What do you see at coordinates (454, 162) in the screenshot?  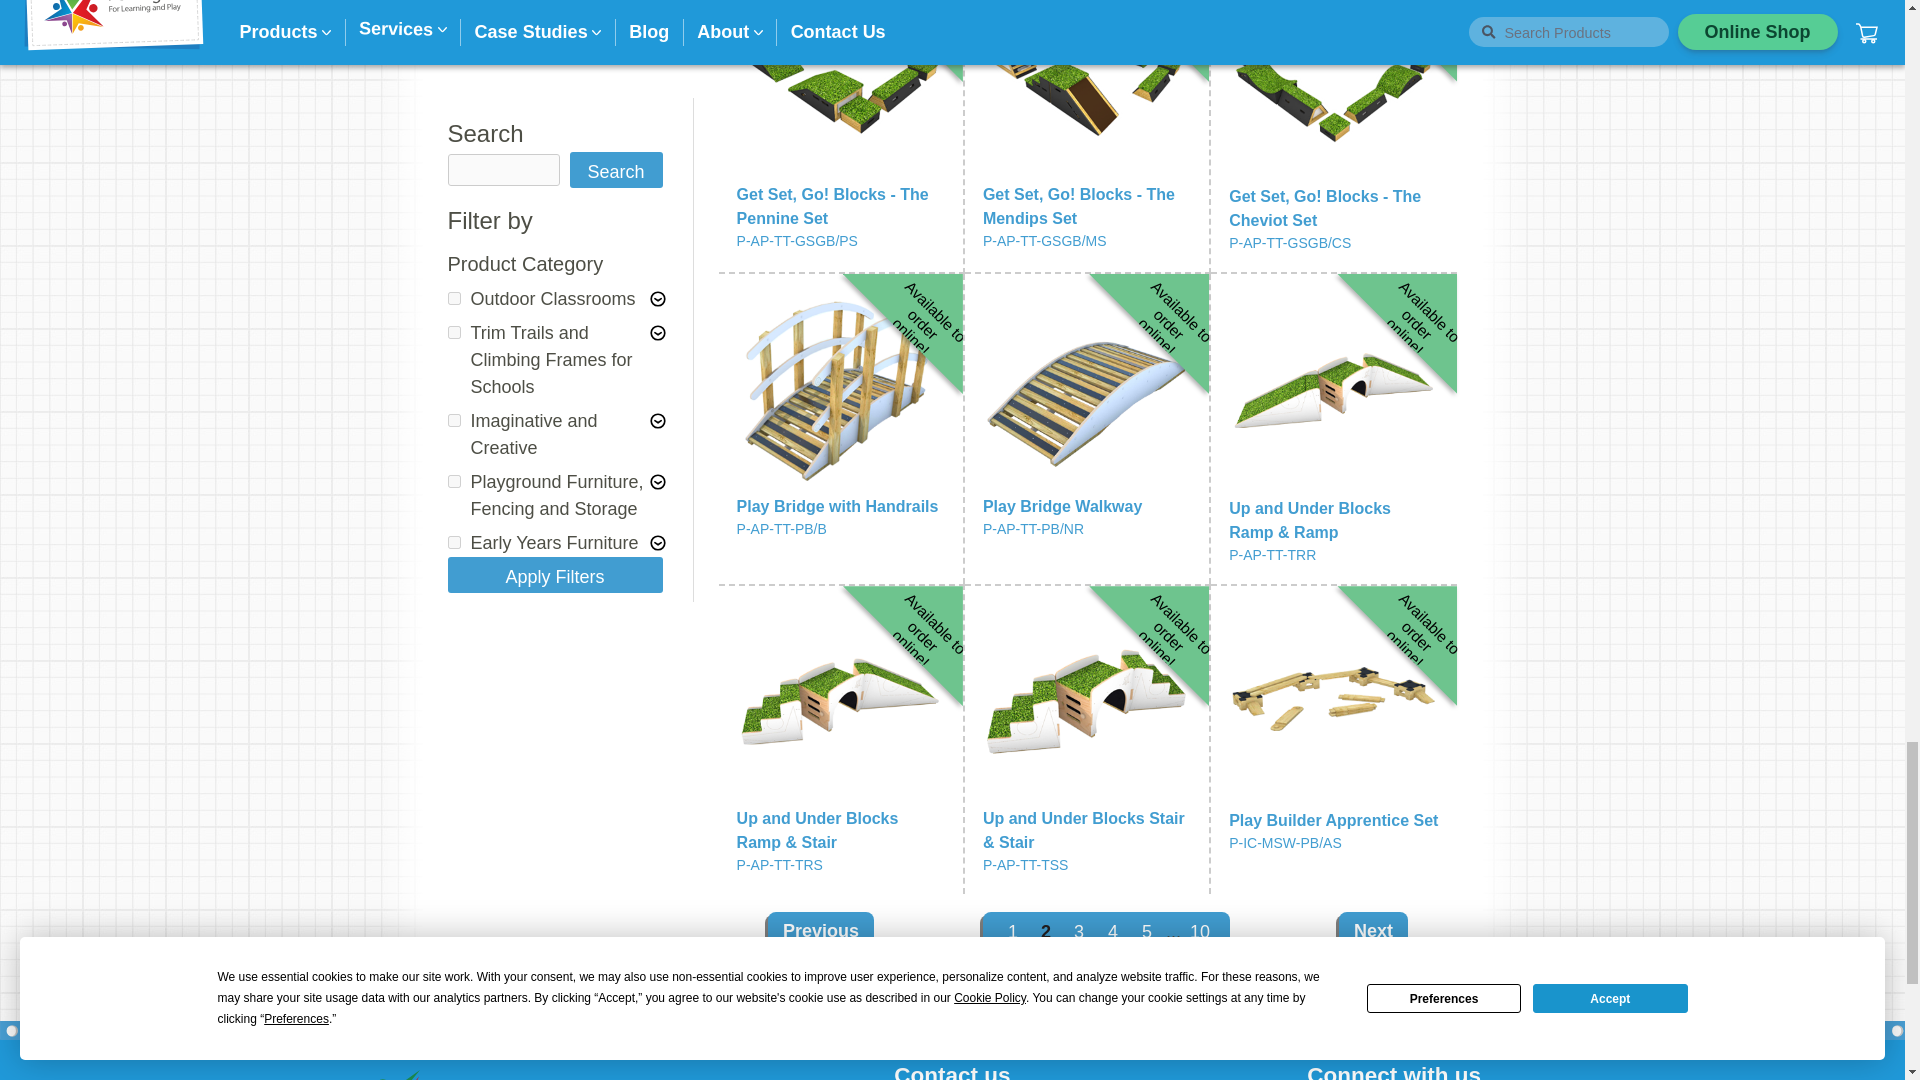 I see `17` at bounding box center [454, 162].